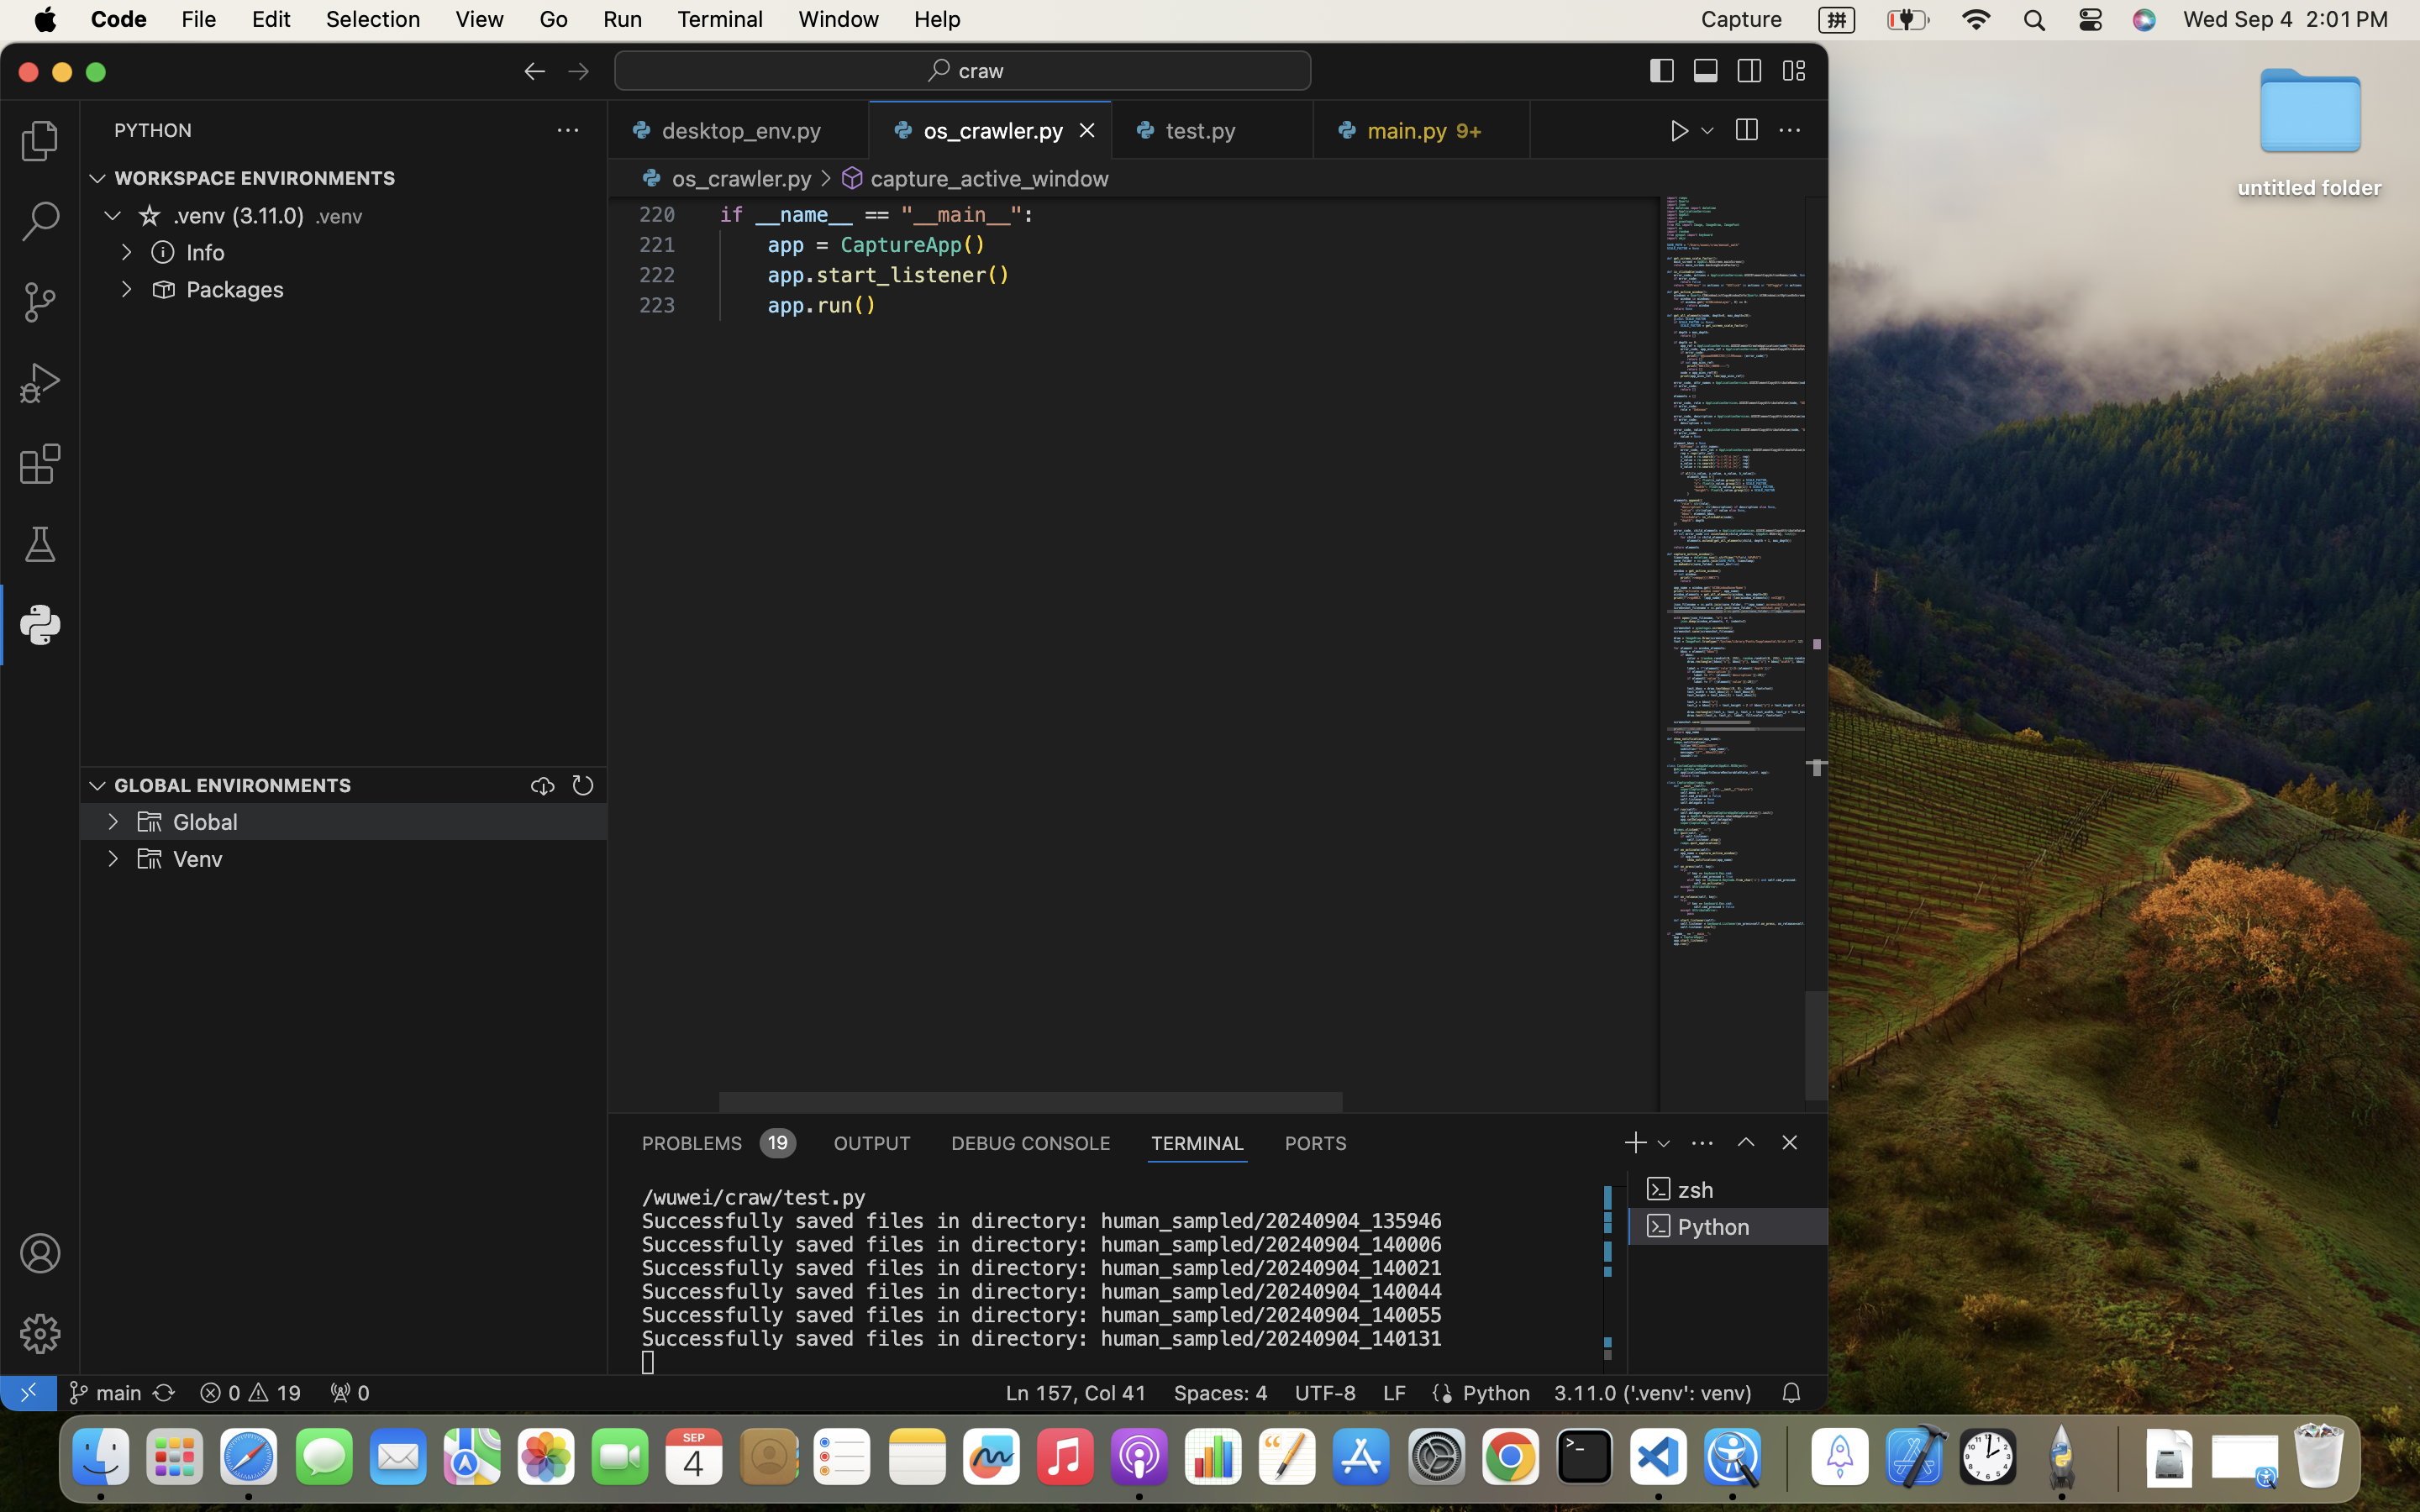 Image resolution: width=2420 pixels, height=1512 pixels. I want to click on .venv, so click(339, 217).